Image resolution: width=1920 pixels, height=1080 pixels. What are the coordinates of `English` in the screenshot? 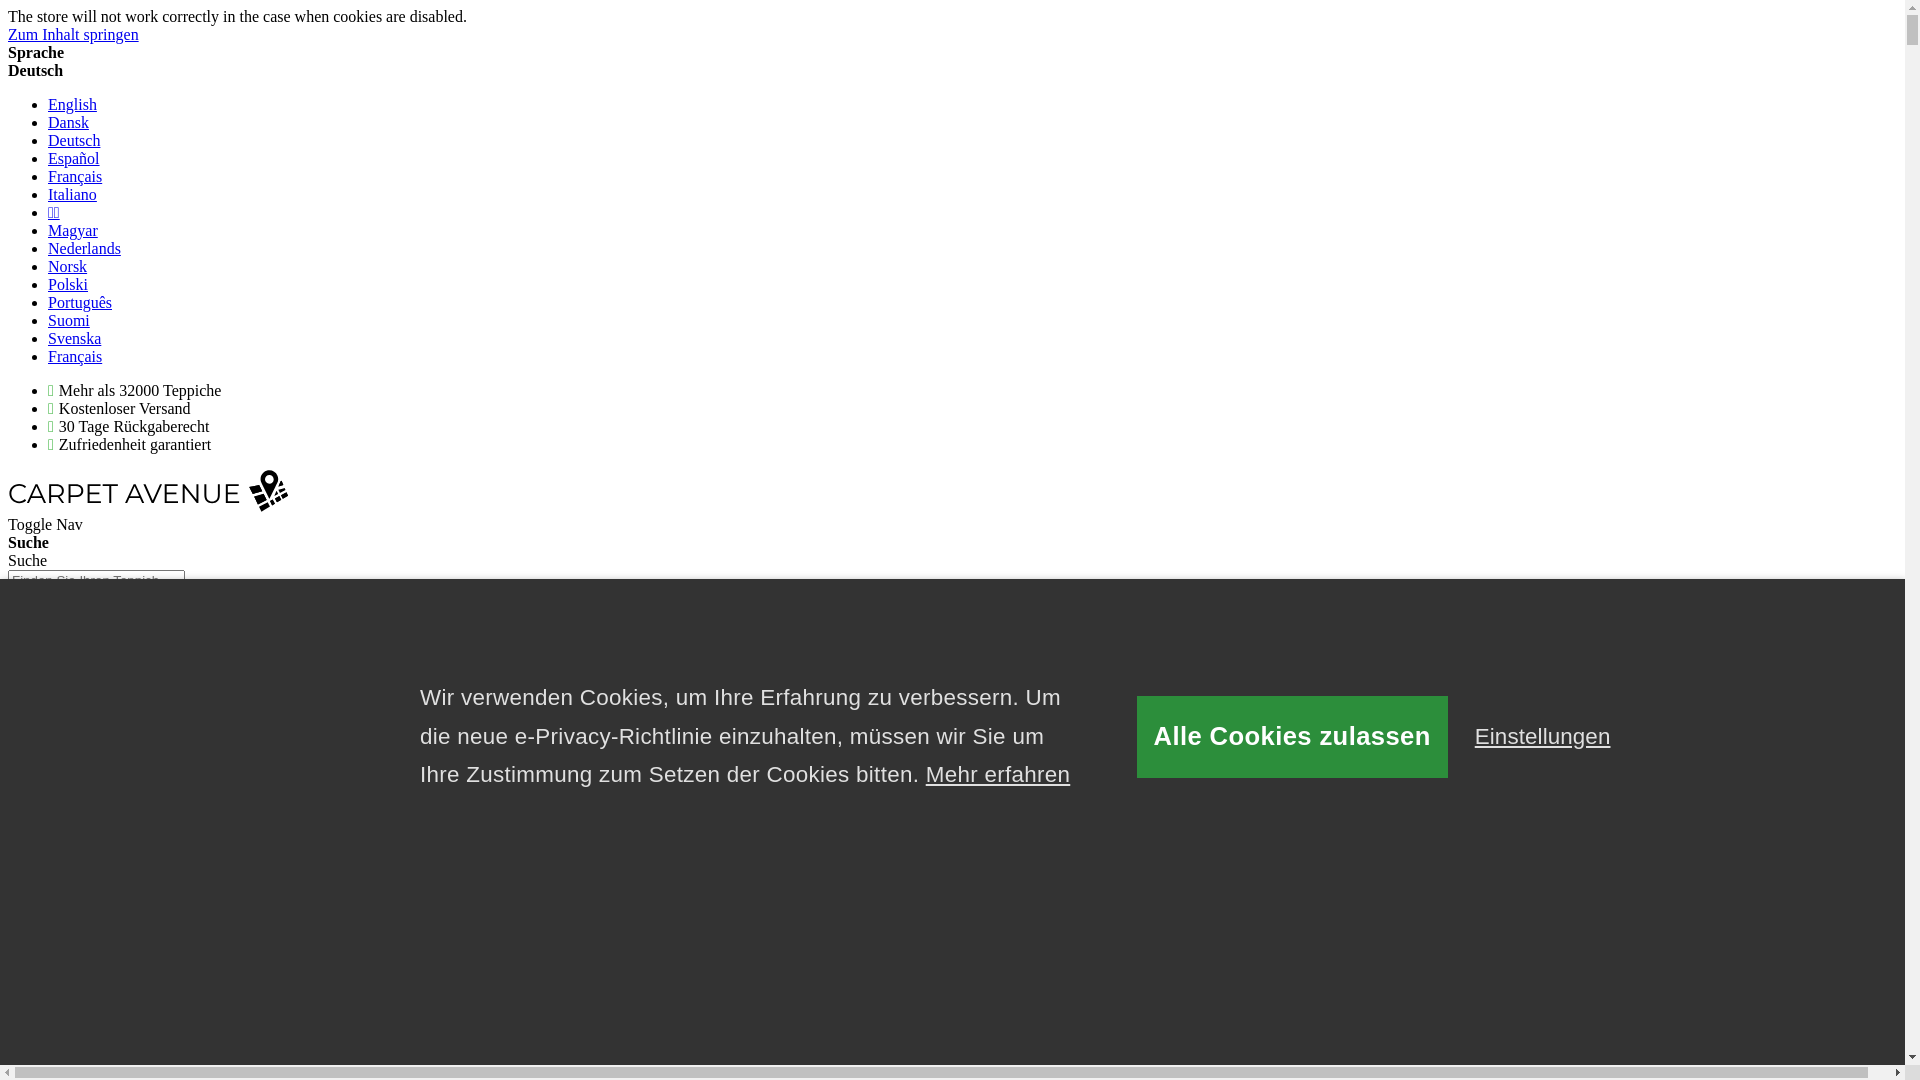 It's located at (72, 104).